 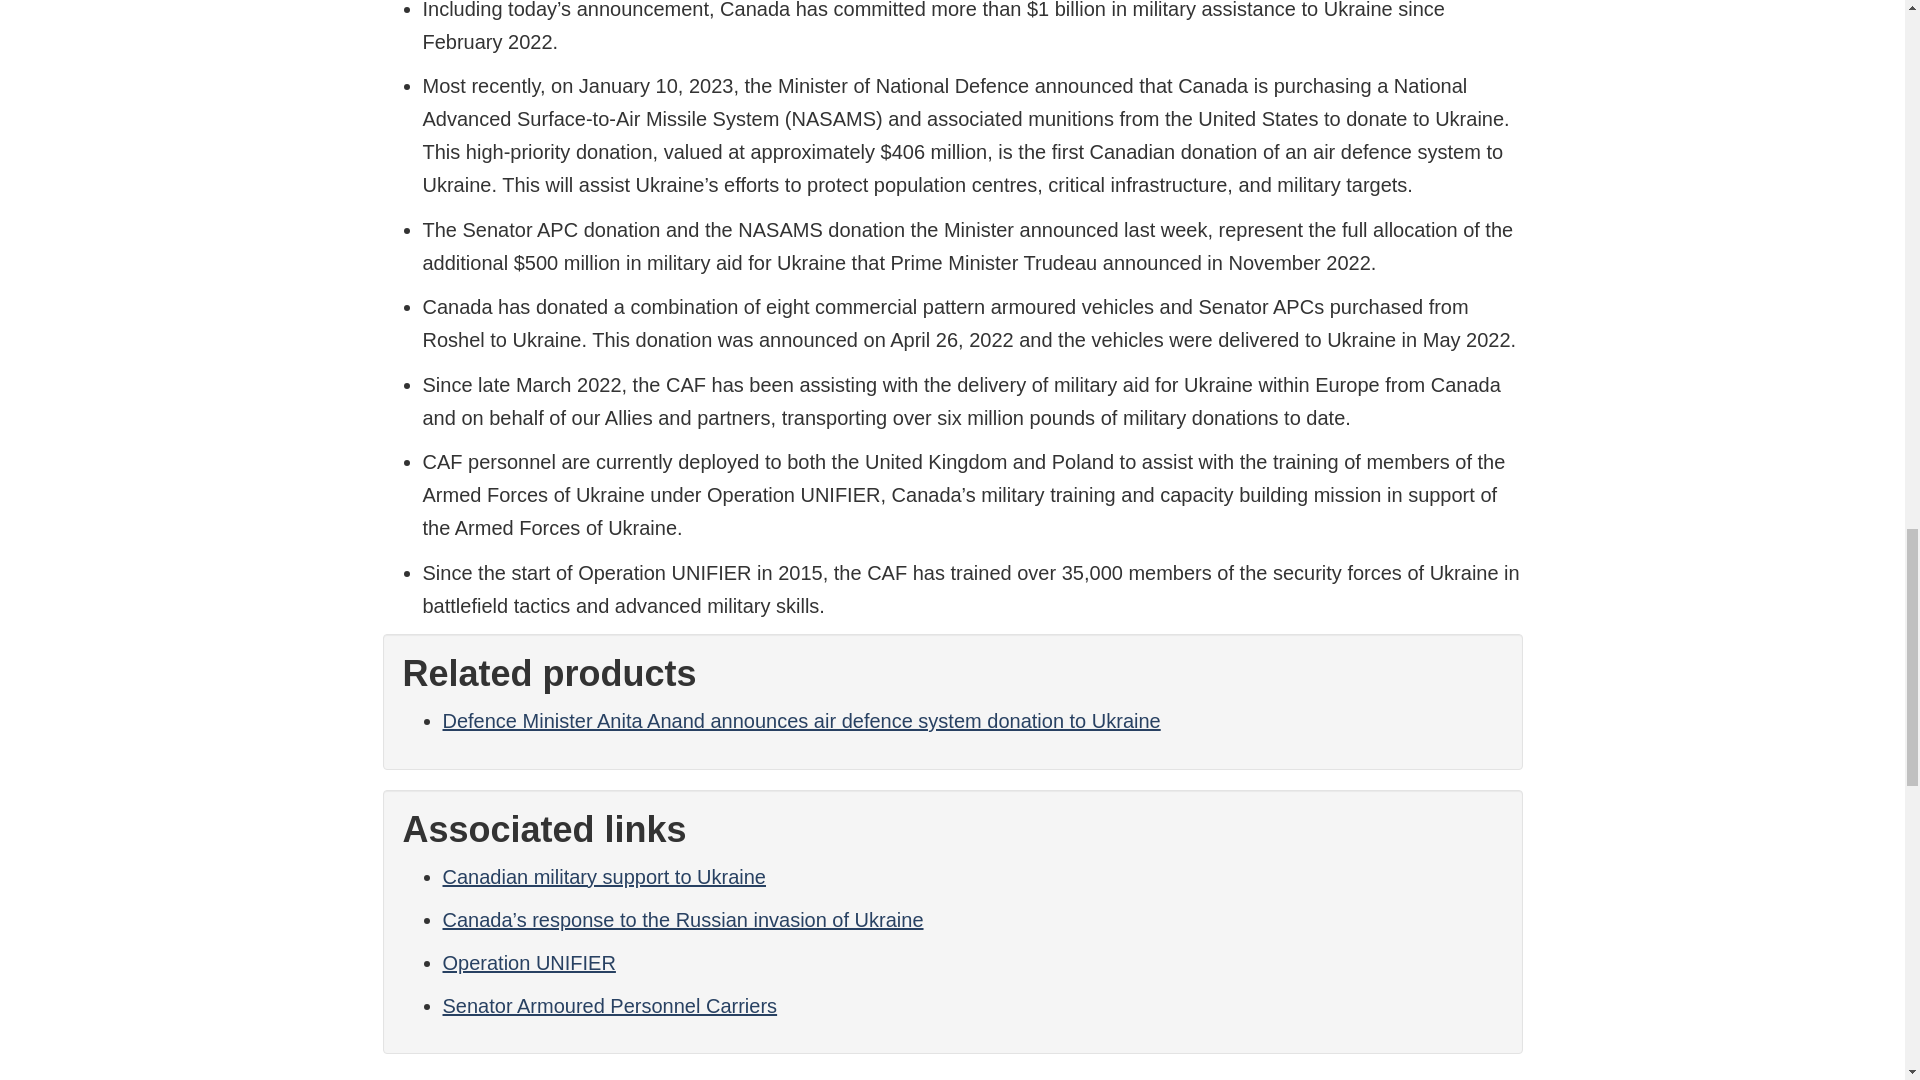 I want to click on Operation UNIFIER, so click(x=528, y=962).